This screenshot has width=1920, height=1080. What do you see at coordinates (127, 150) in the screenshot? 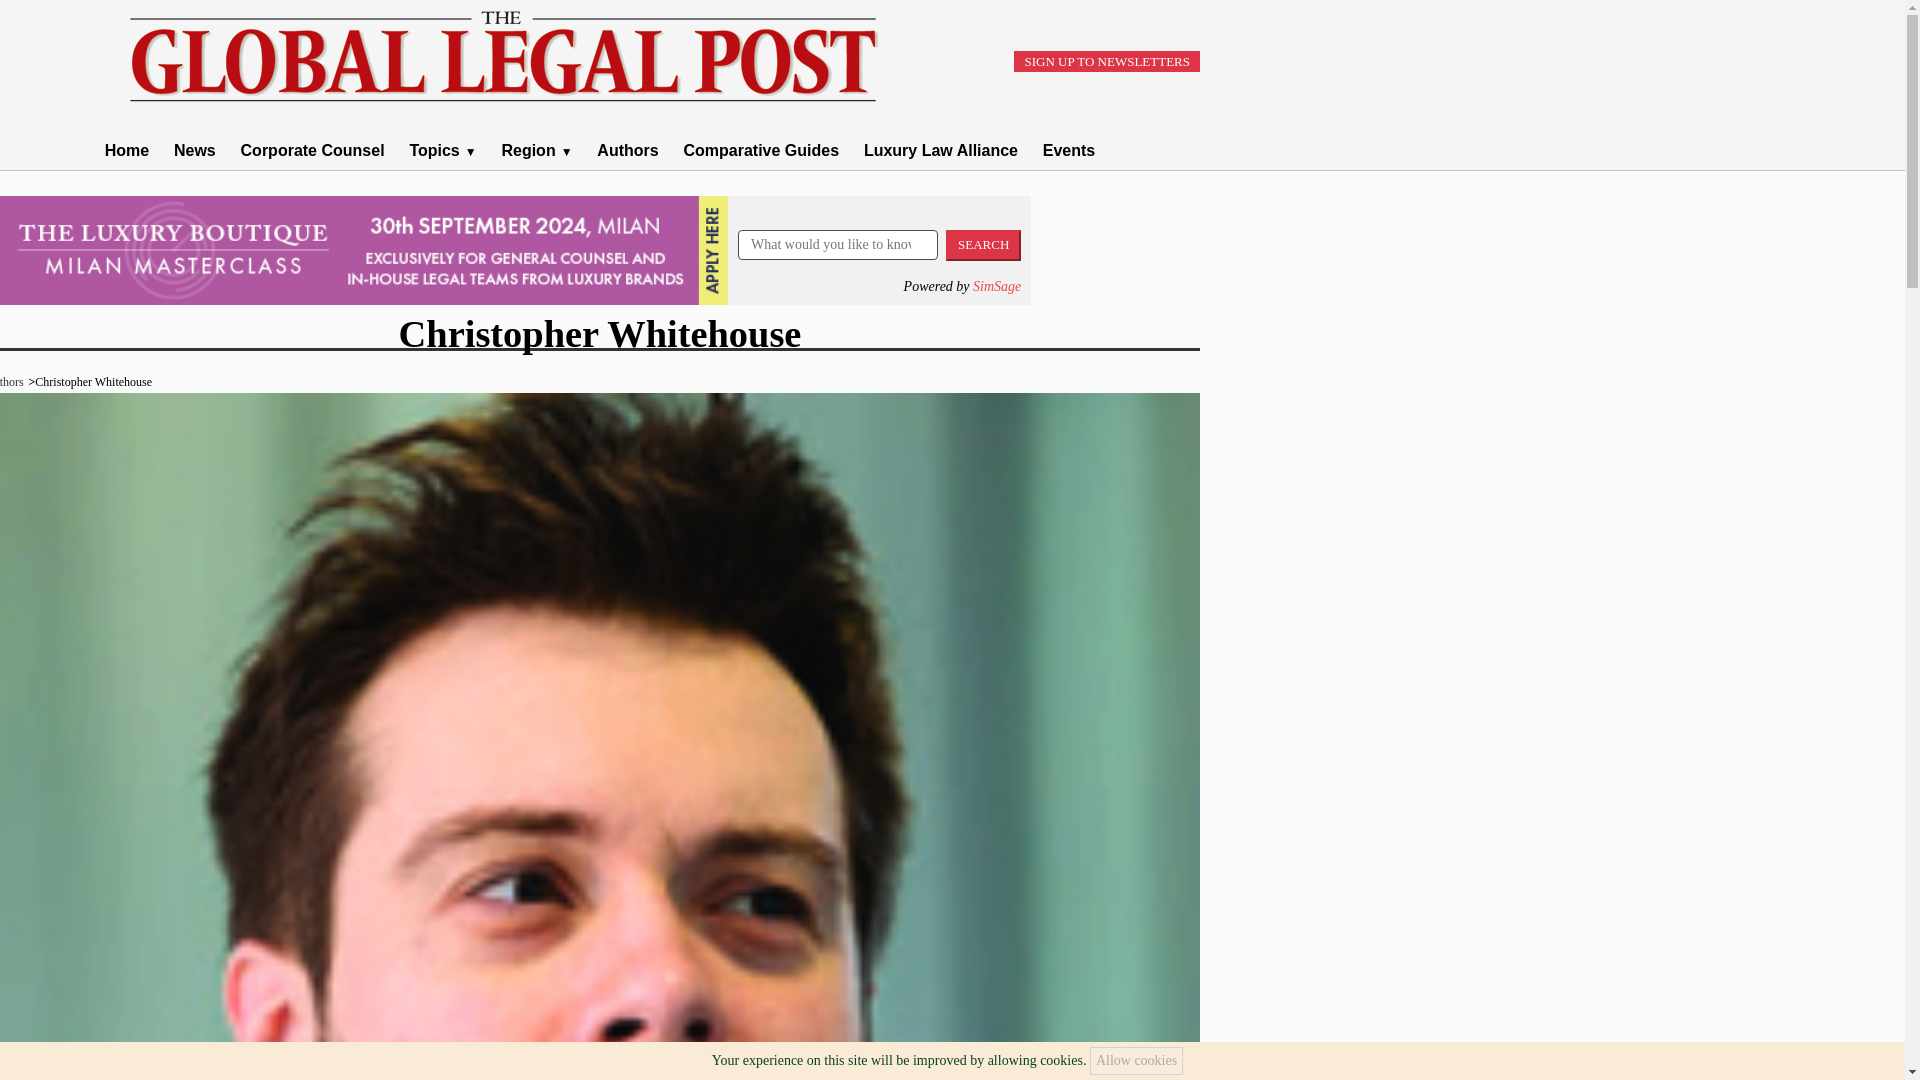
I see `Home` at bounding box center [127, 150].